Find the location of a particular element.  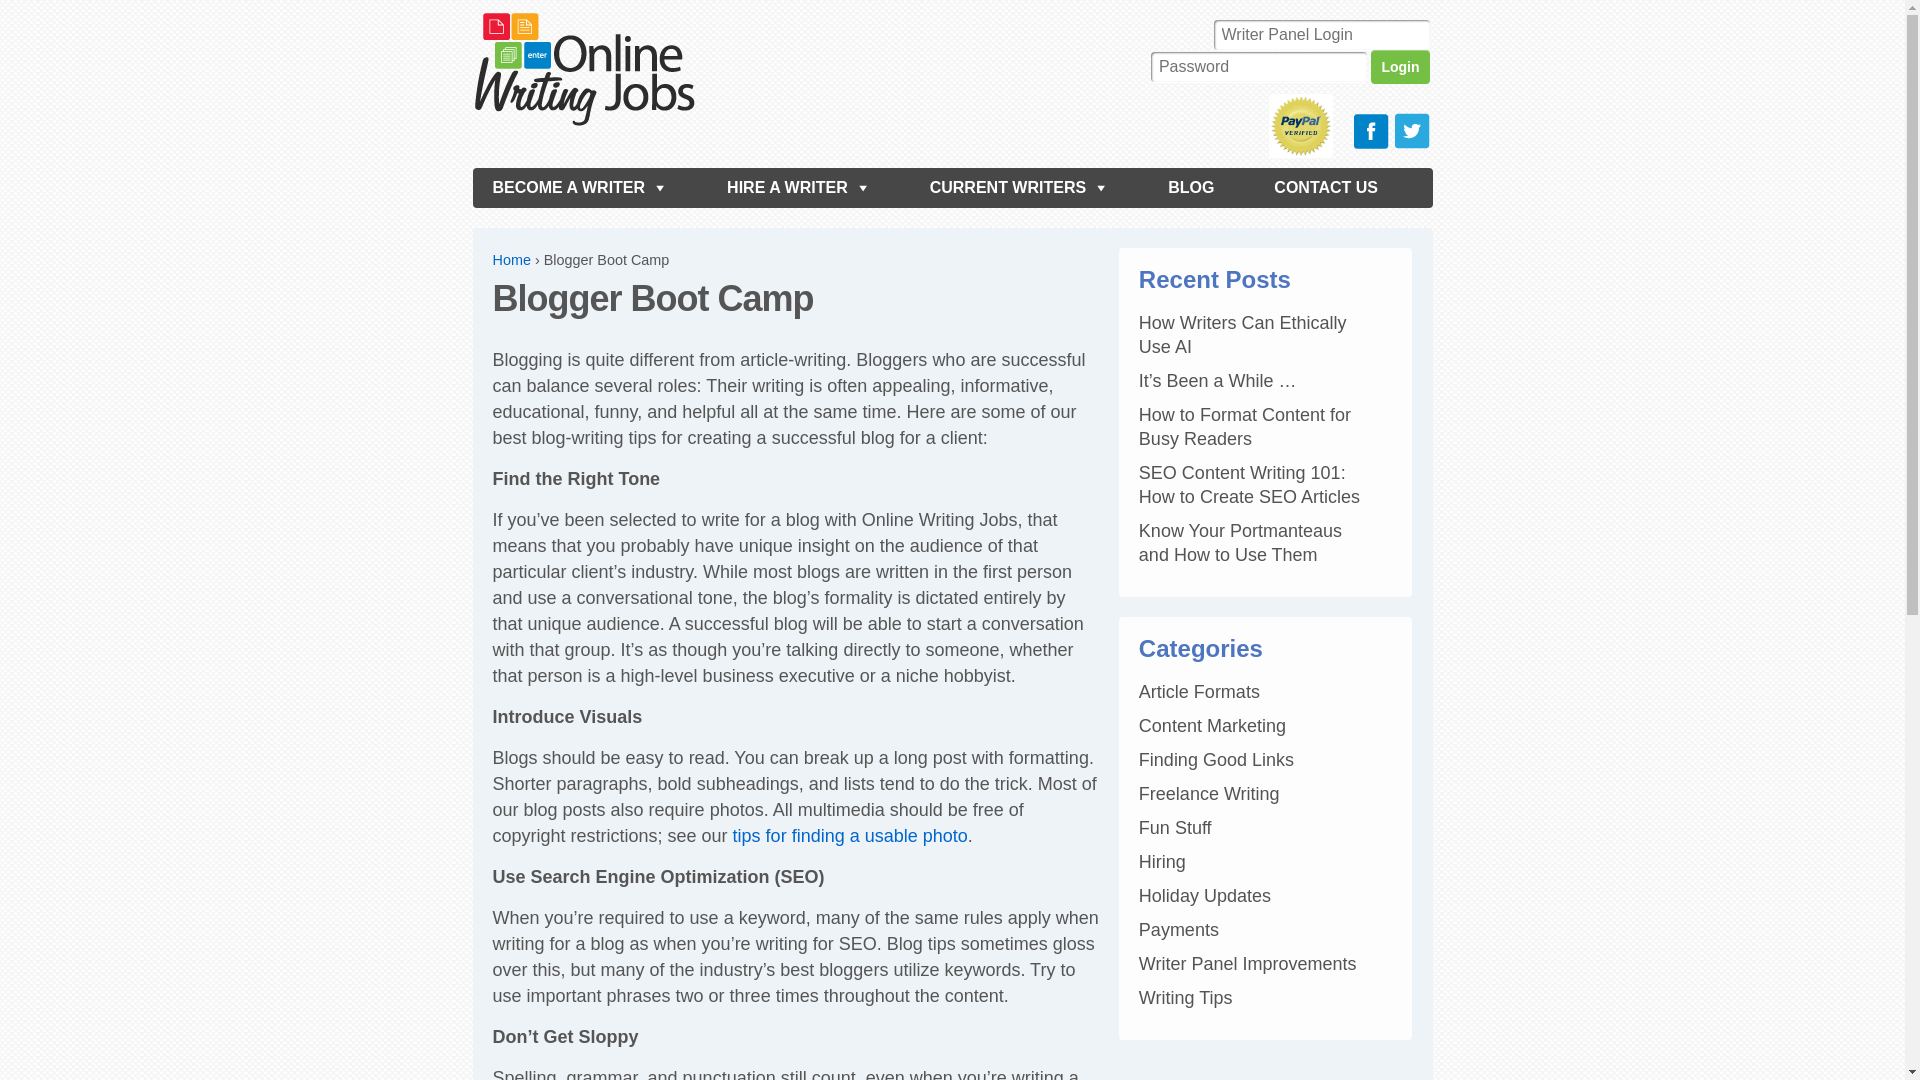

Home is located at coordinates (510, 259).